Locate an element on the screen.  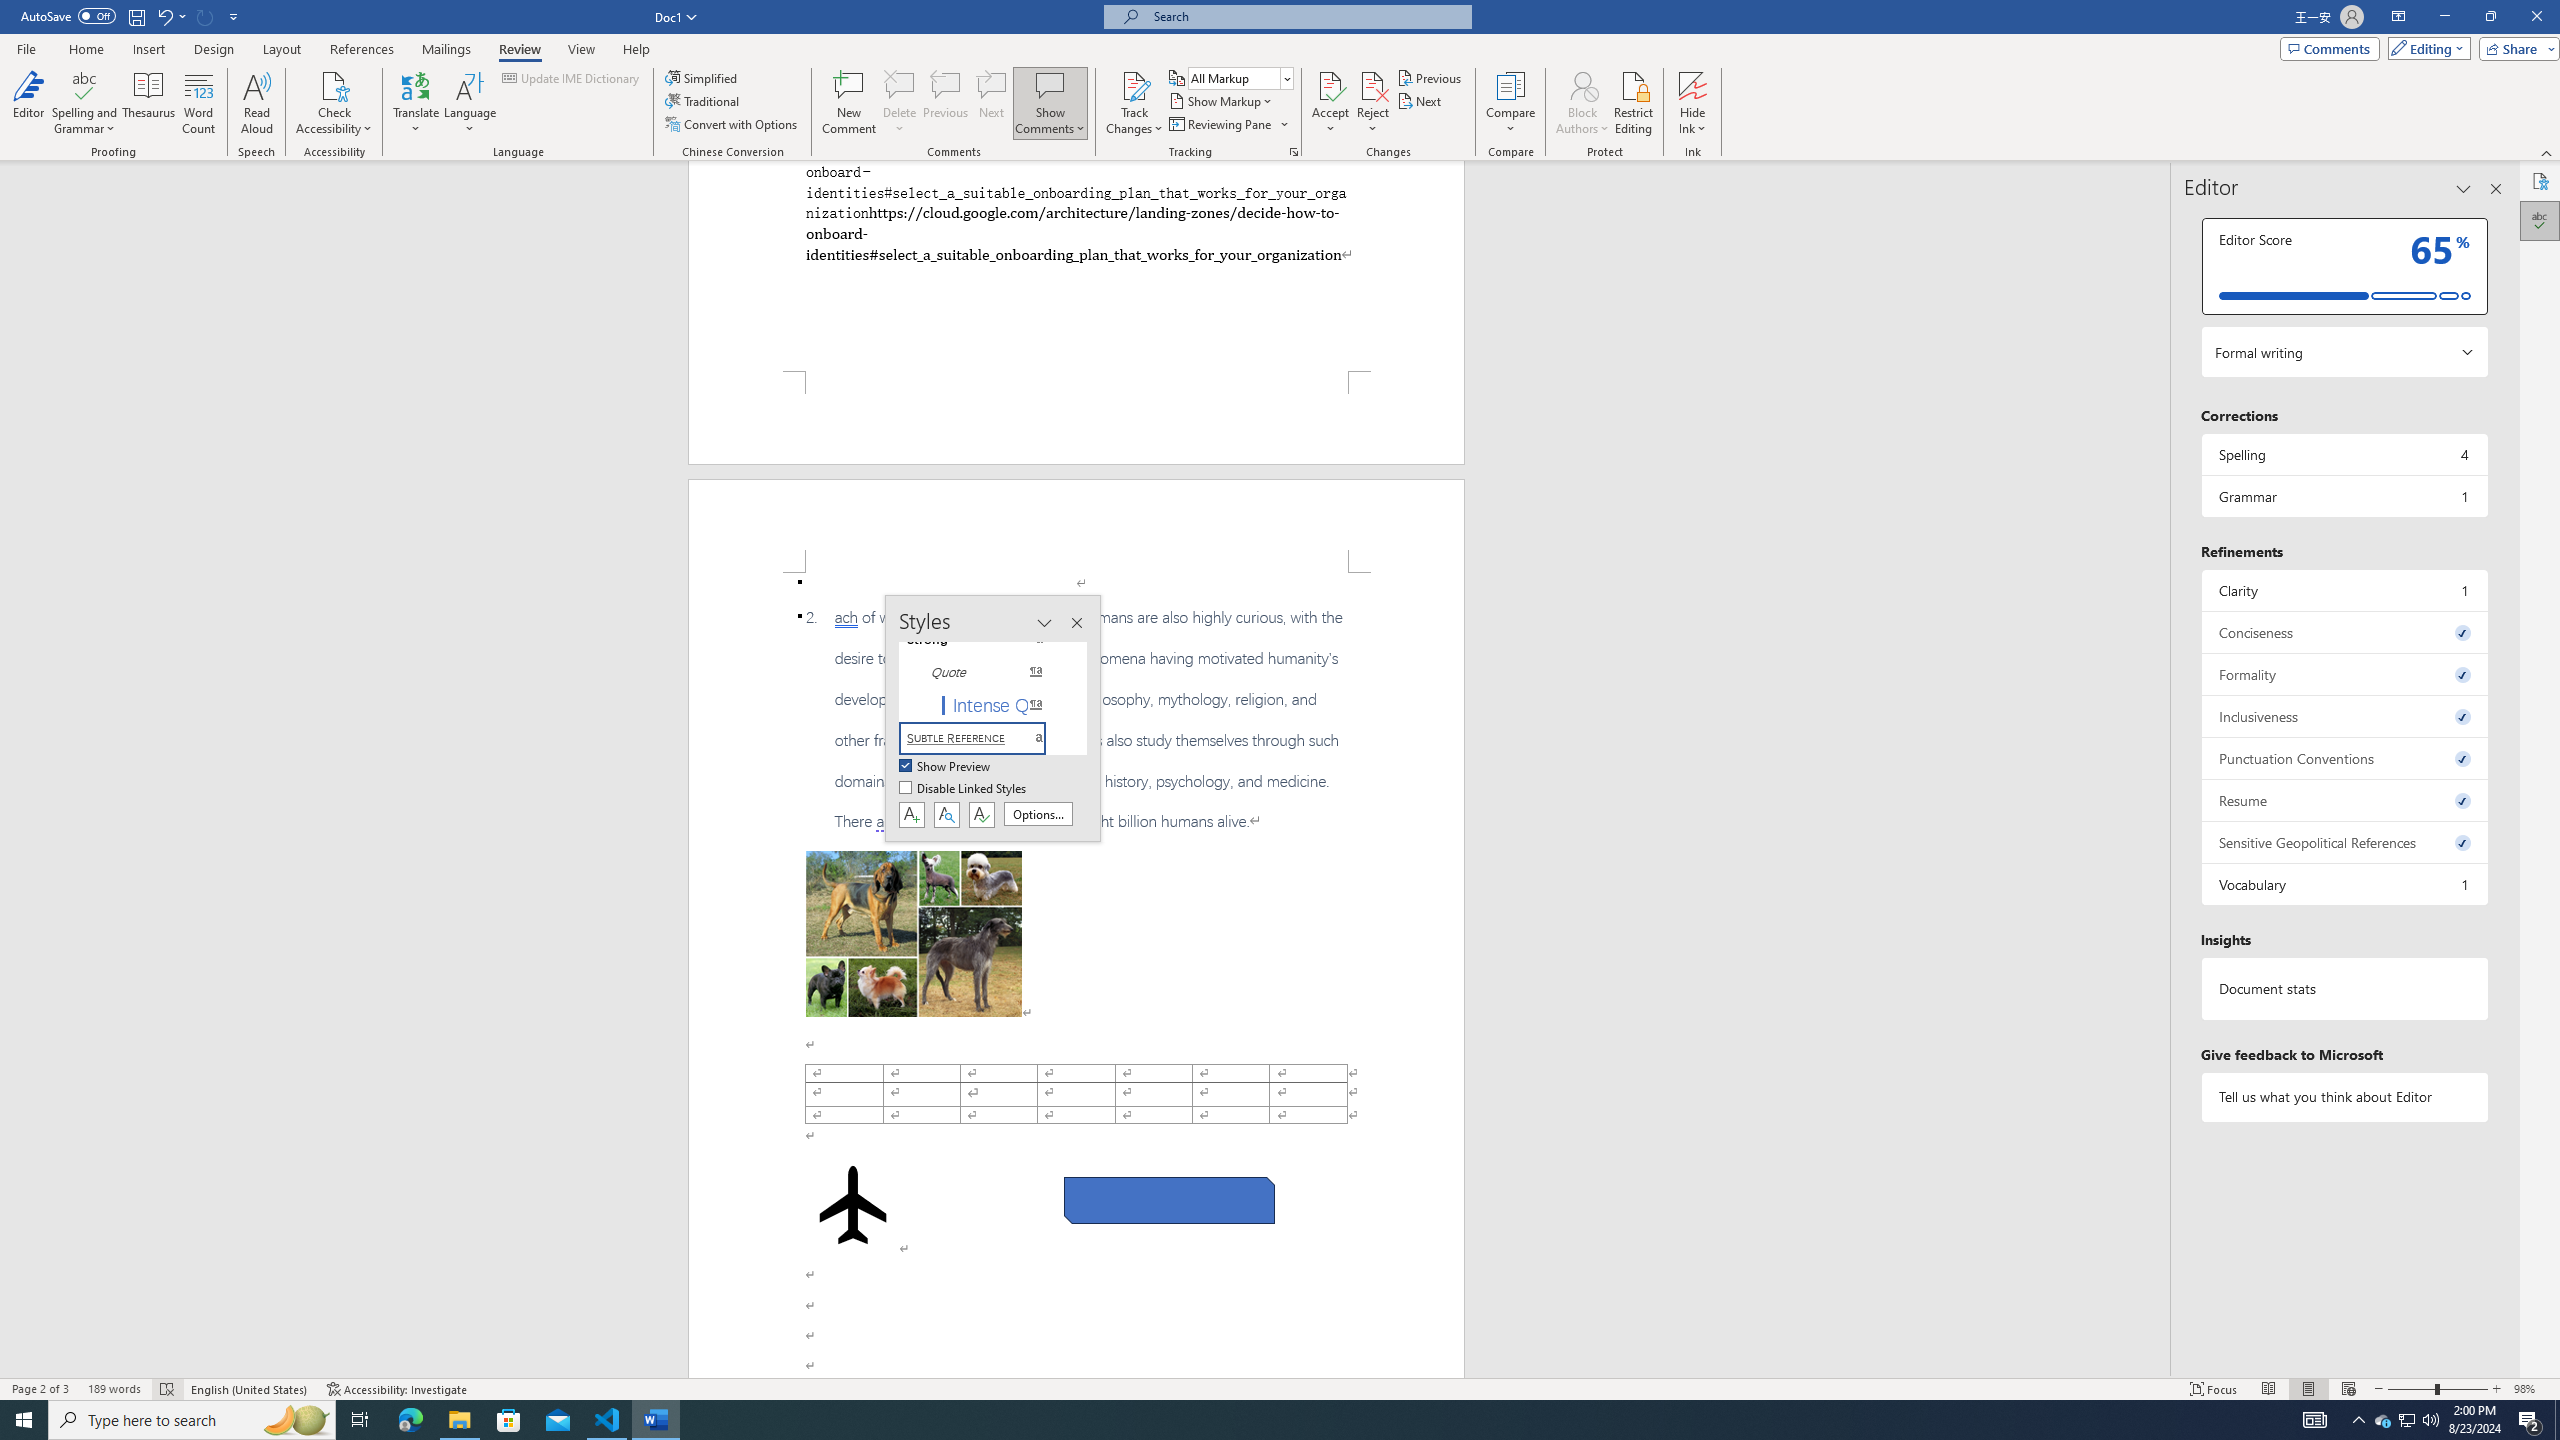
Thesaurus... is located at coordinates (150, 103).